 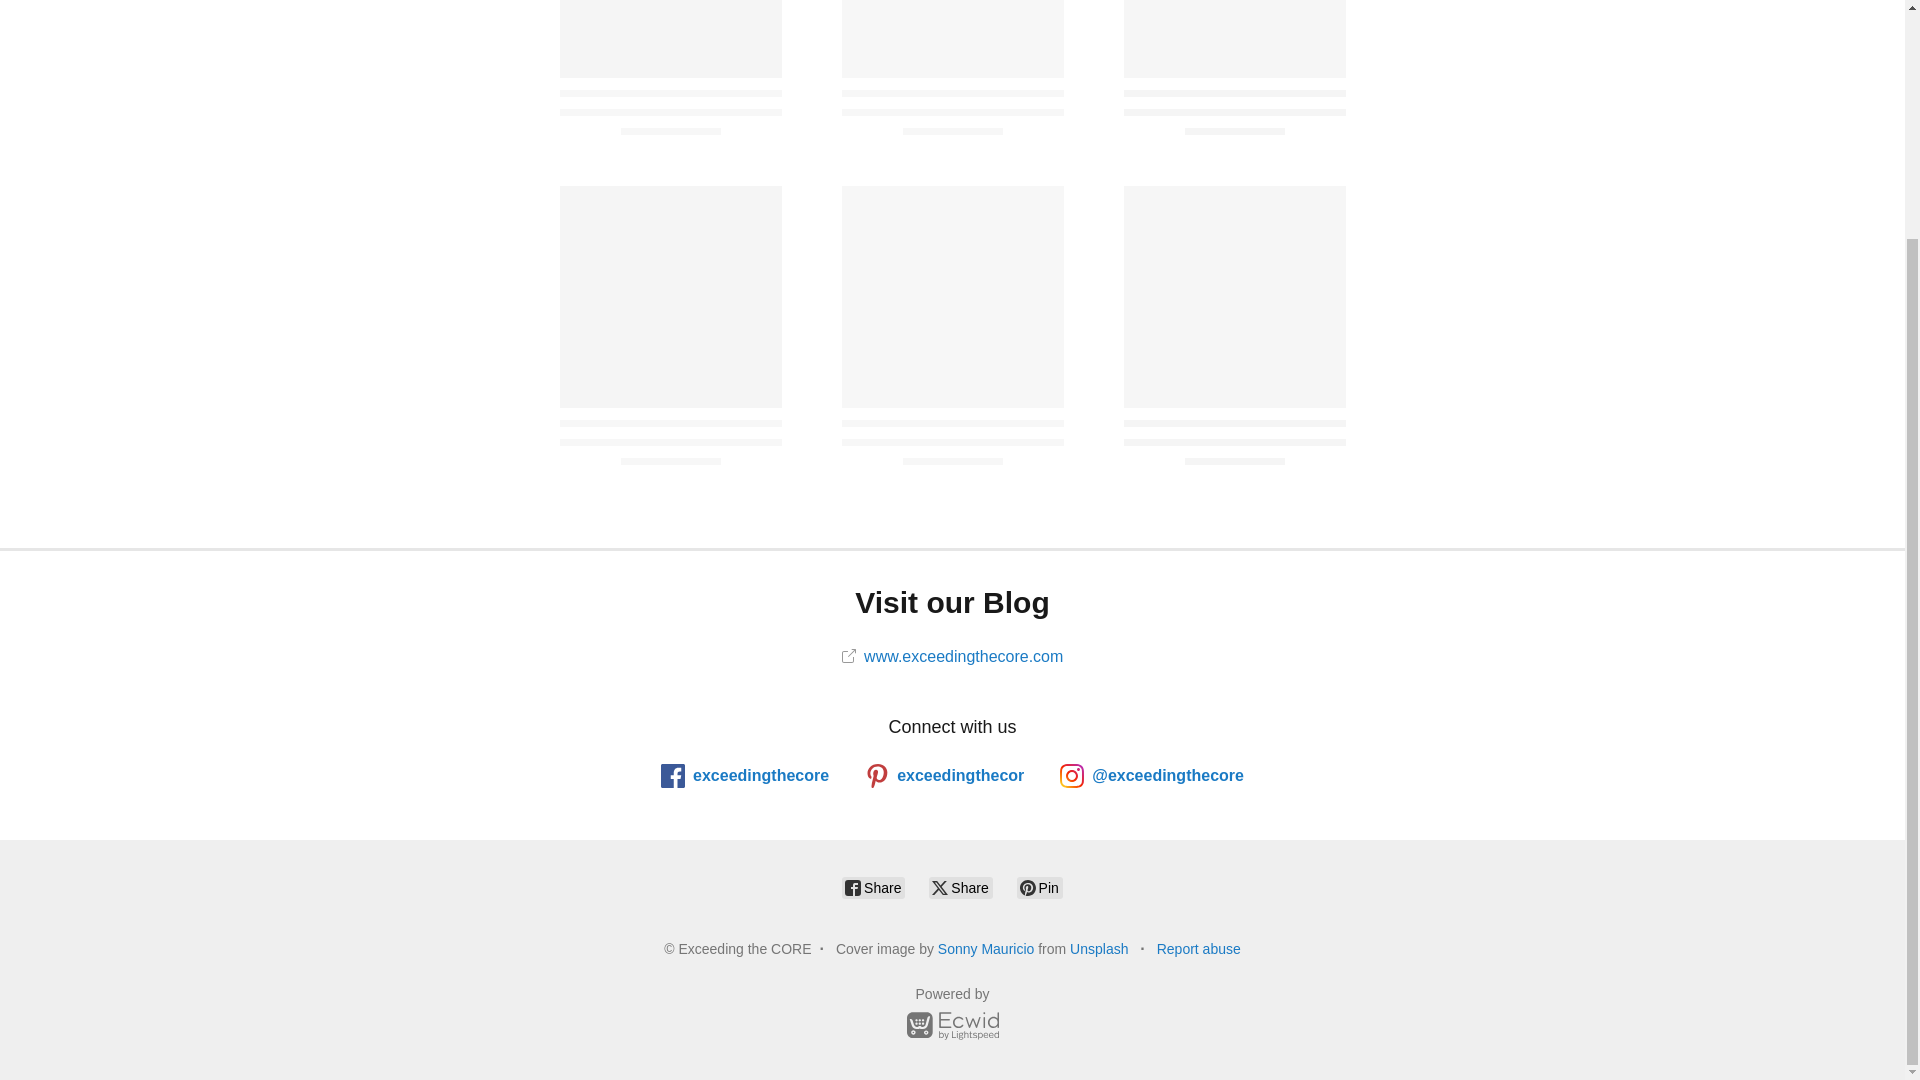 What do you see at coordinates (1040, 887) in the screenshot?
I see `Pin` at bounding box center [1040, 887].